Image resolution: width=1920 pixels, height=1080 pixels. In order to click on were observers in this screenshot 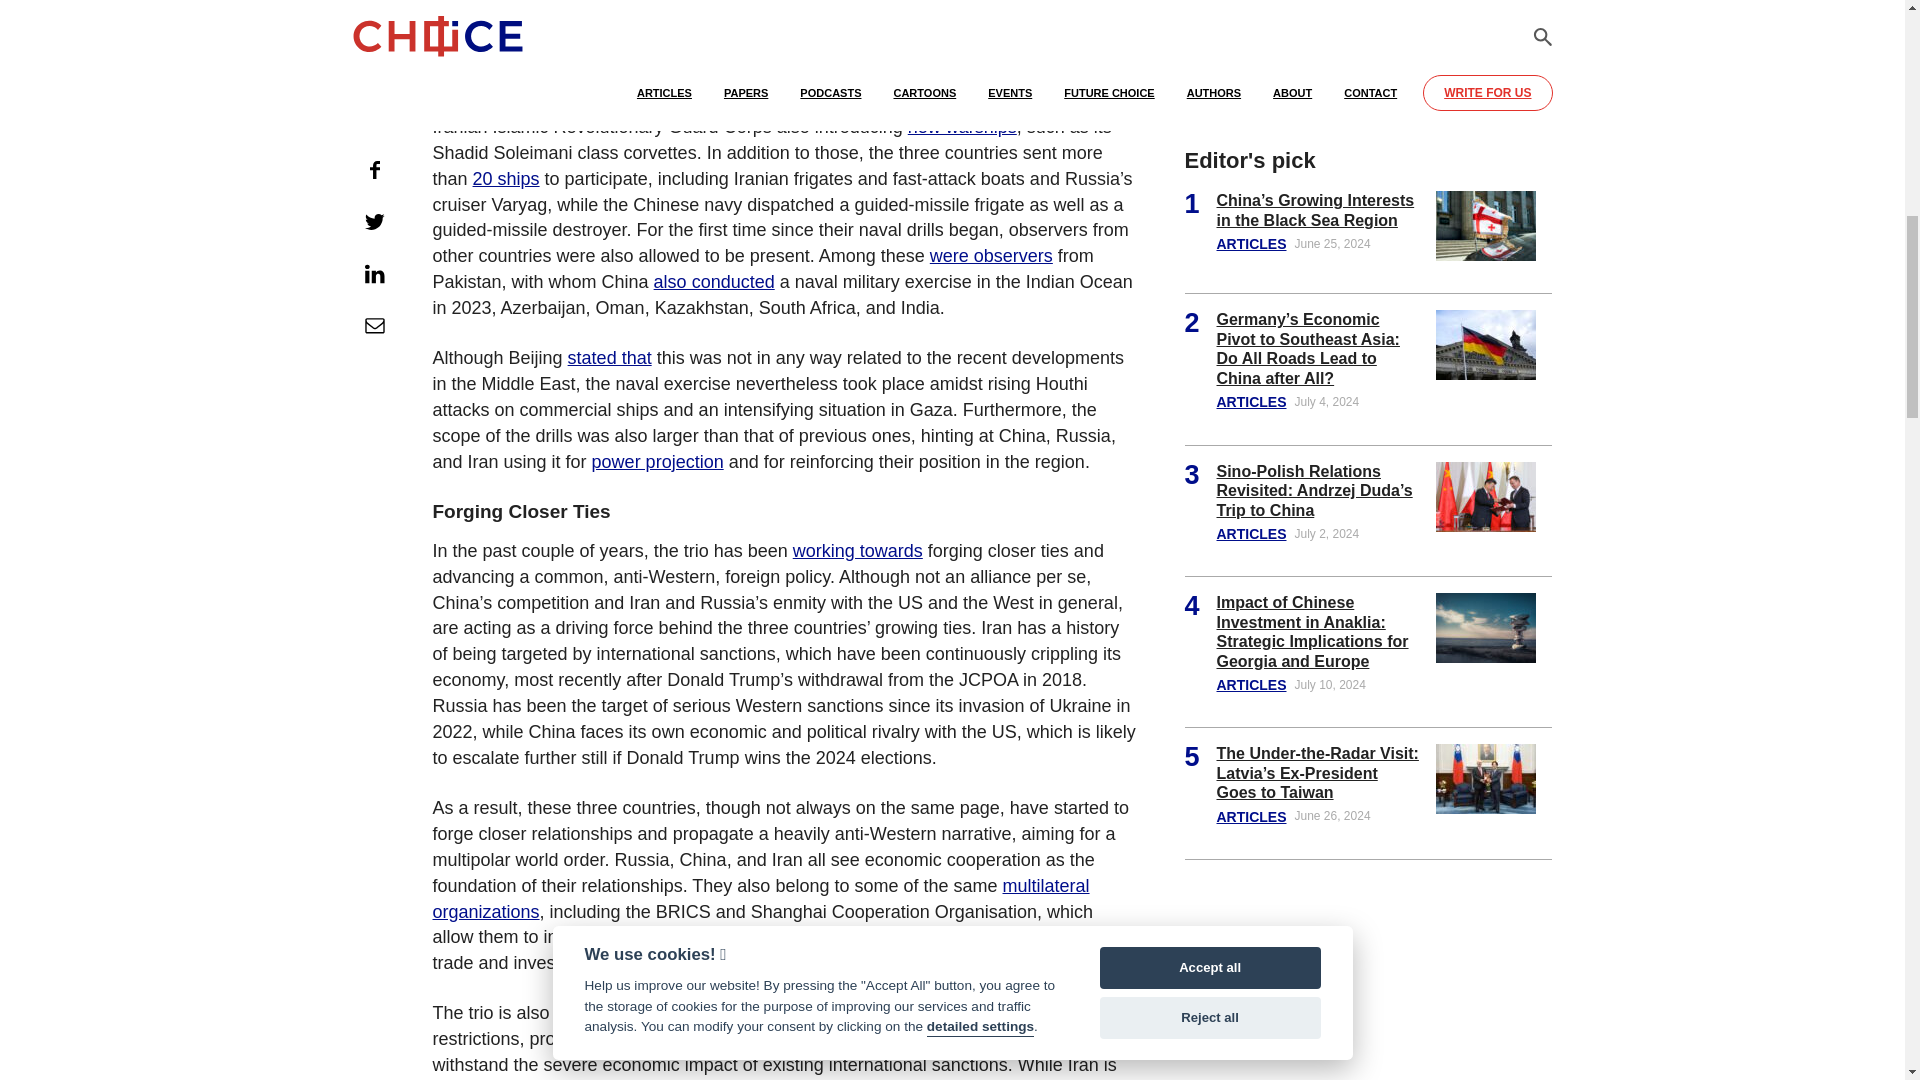, I will do `click(990, 256)`.